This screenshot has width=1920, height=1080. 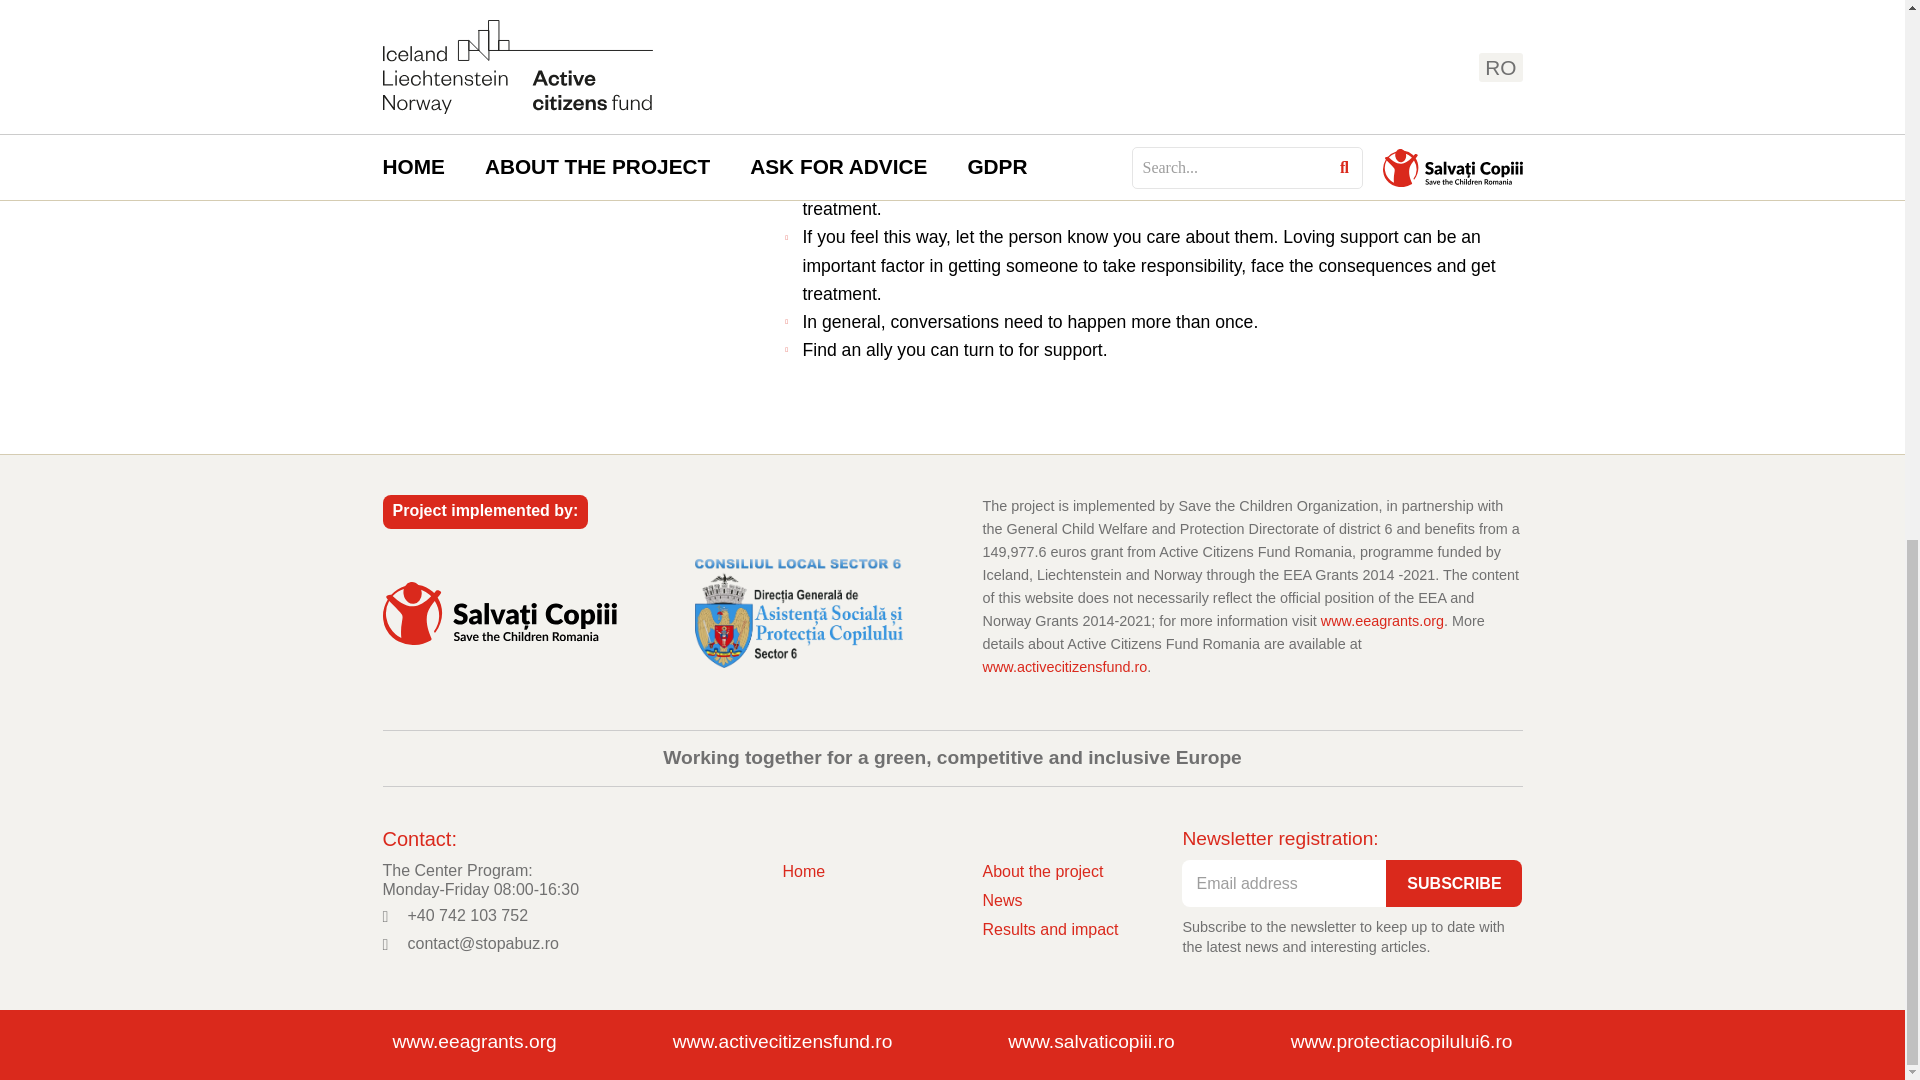 I want to click on www.eeagrants.org, so click(x=474, y=1042).